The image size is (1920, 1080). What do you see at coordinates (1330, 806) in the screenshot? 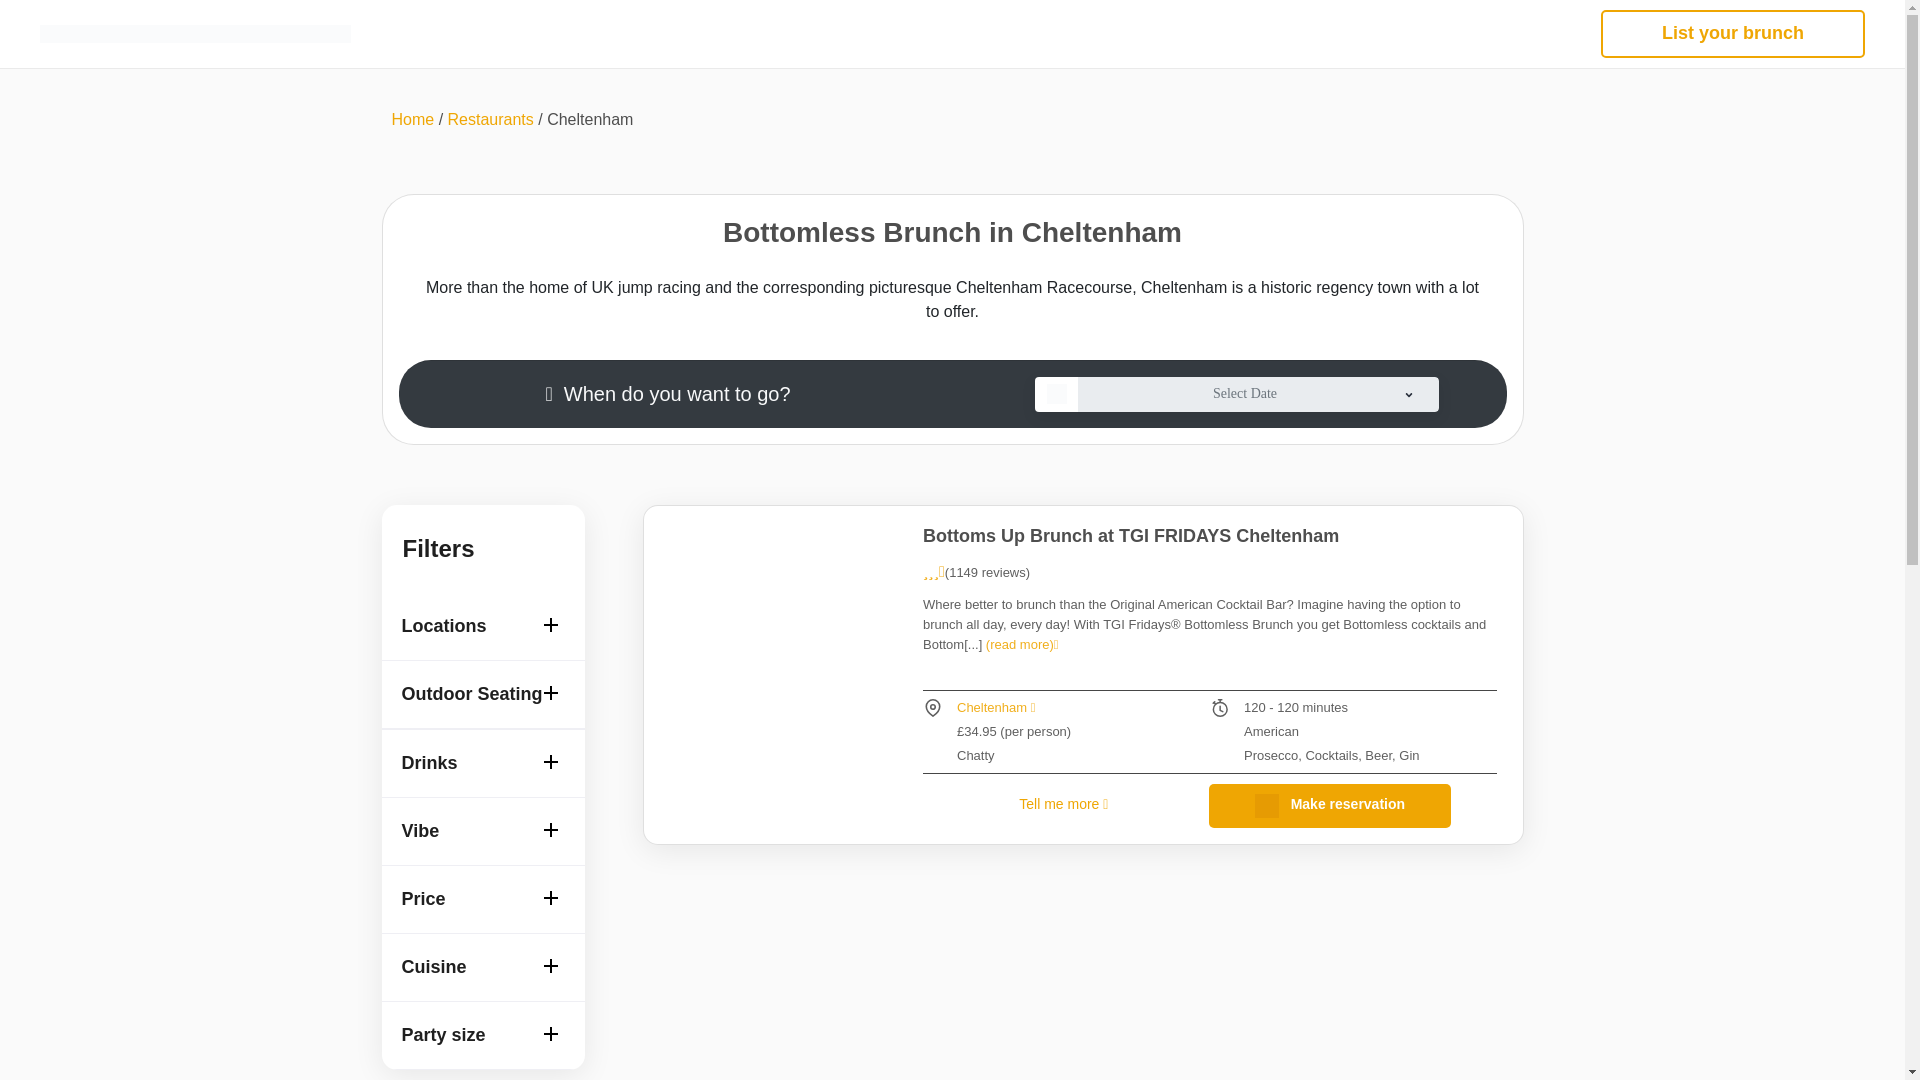
I see `Make reservation` at bounding box center [1330, 806].